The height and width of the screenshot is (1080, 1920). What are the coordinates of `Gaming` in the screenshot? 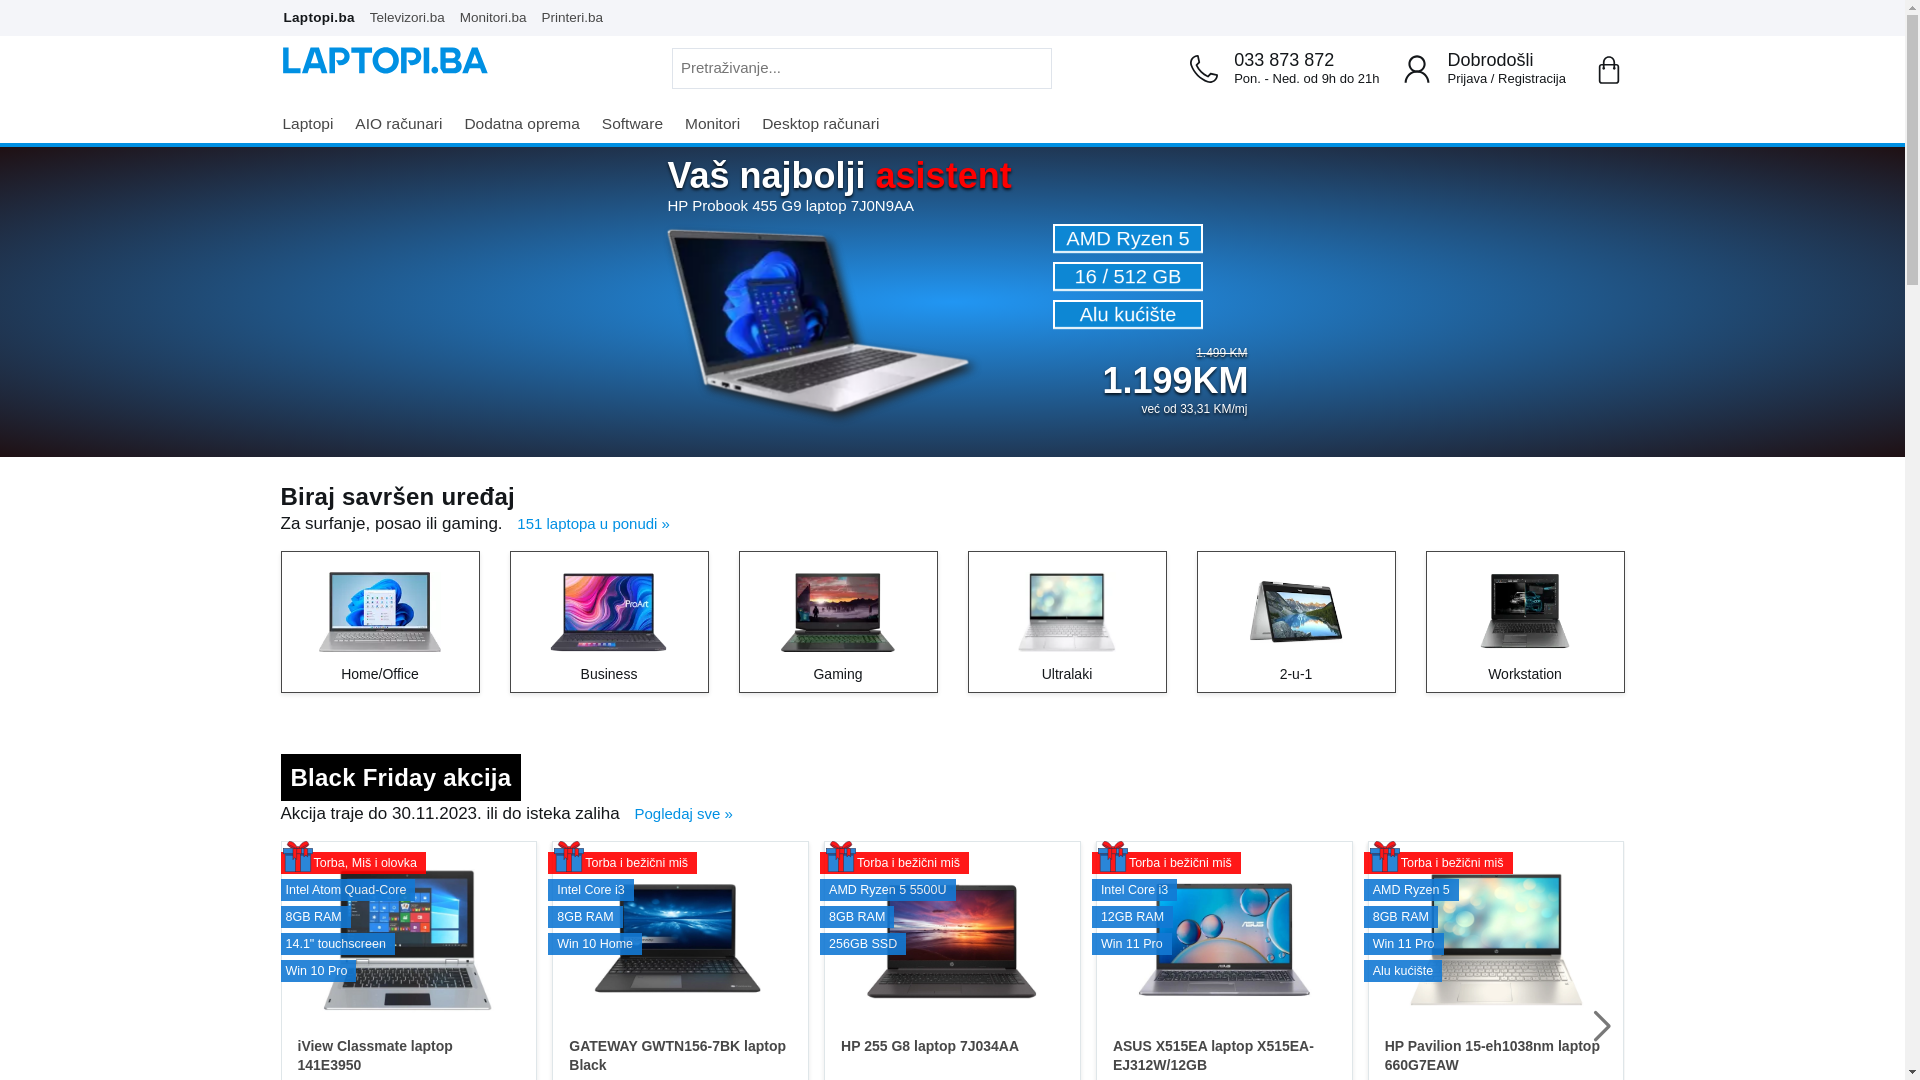 It's located at (838, 622).